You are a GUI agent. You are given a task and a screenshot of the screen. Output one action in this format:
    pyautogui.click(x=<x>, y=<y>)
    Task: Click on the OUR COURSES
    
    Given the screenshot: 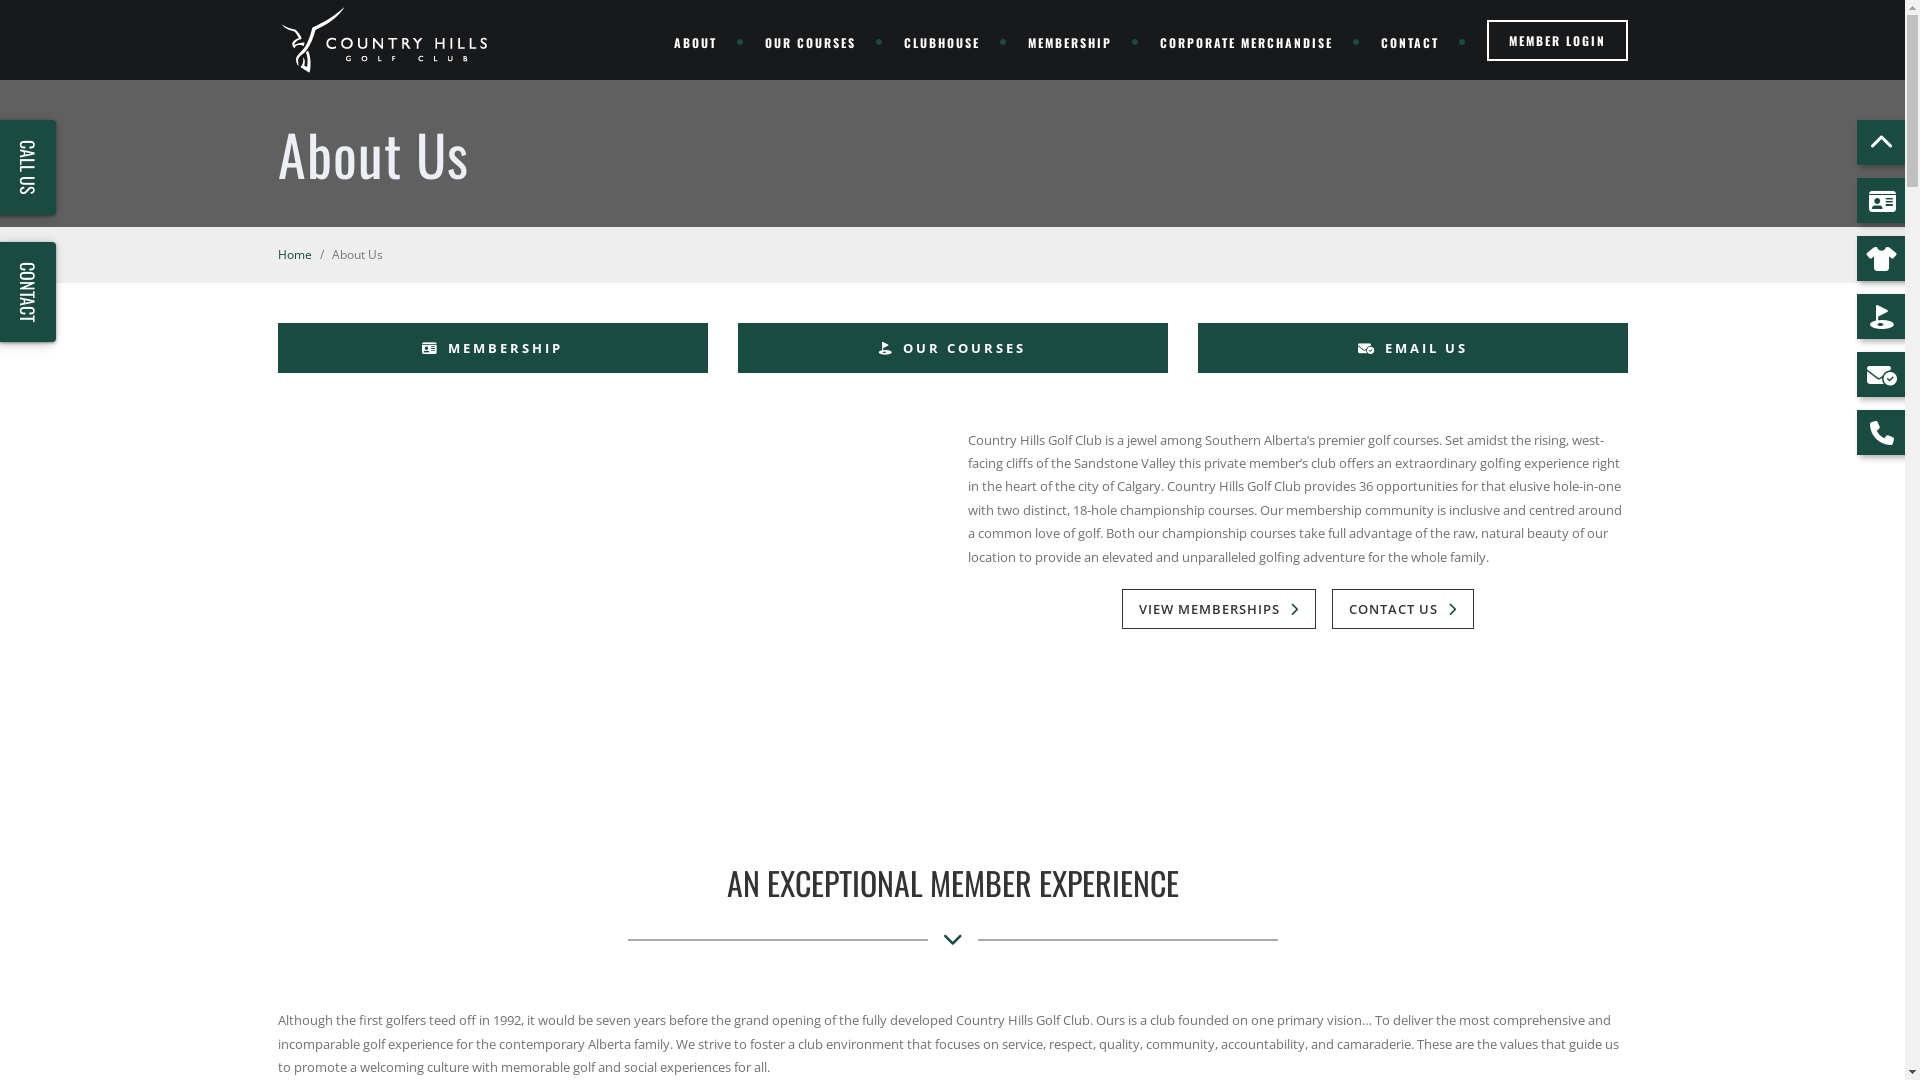 What is the action you would take?
    pyautogui.click(x=814, y=42)
    